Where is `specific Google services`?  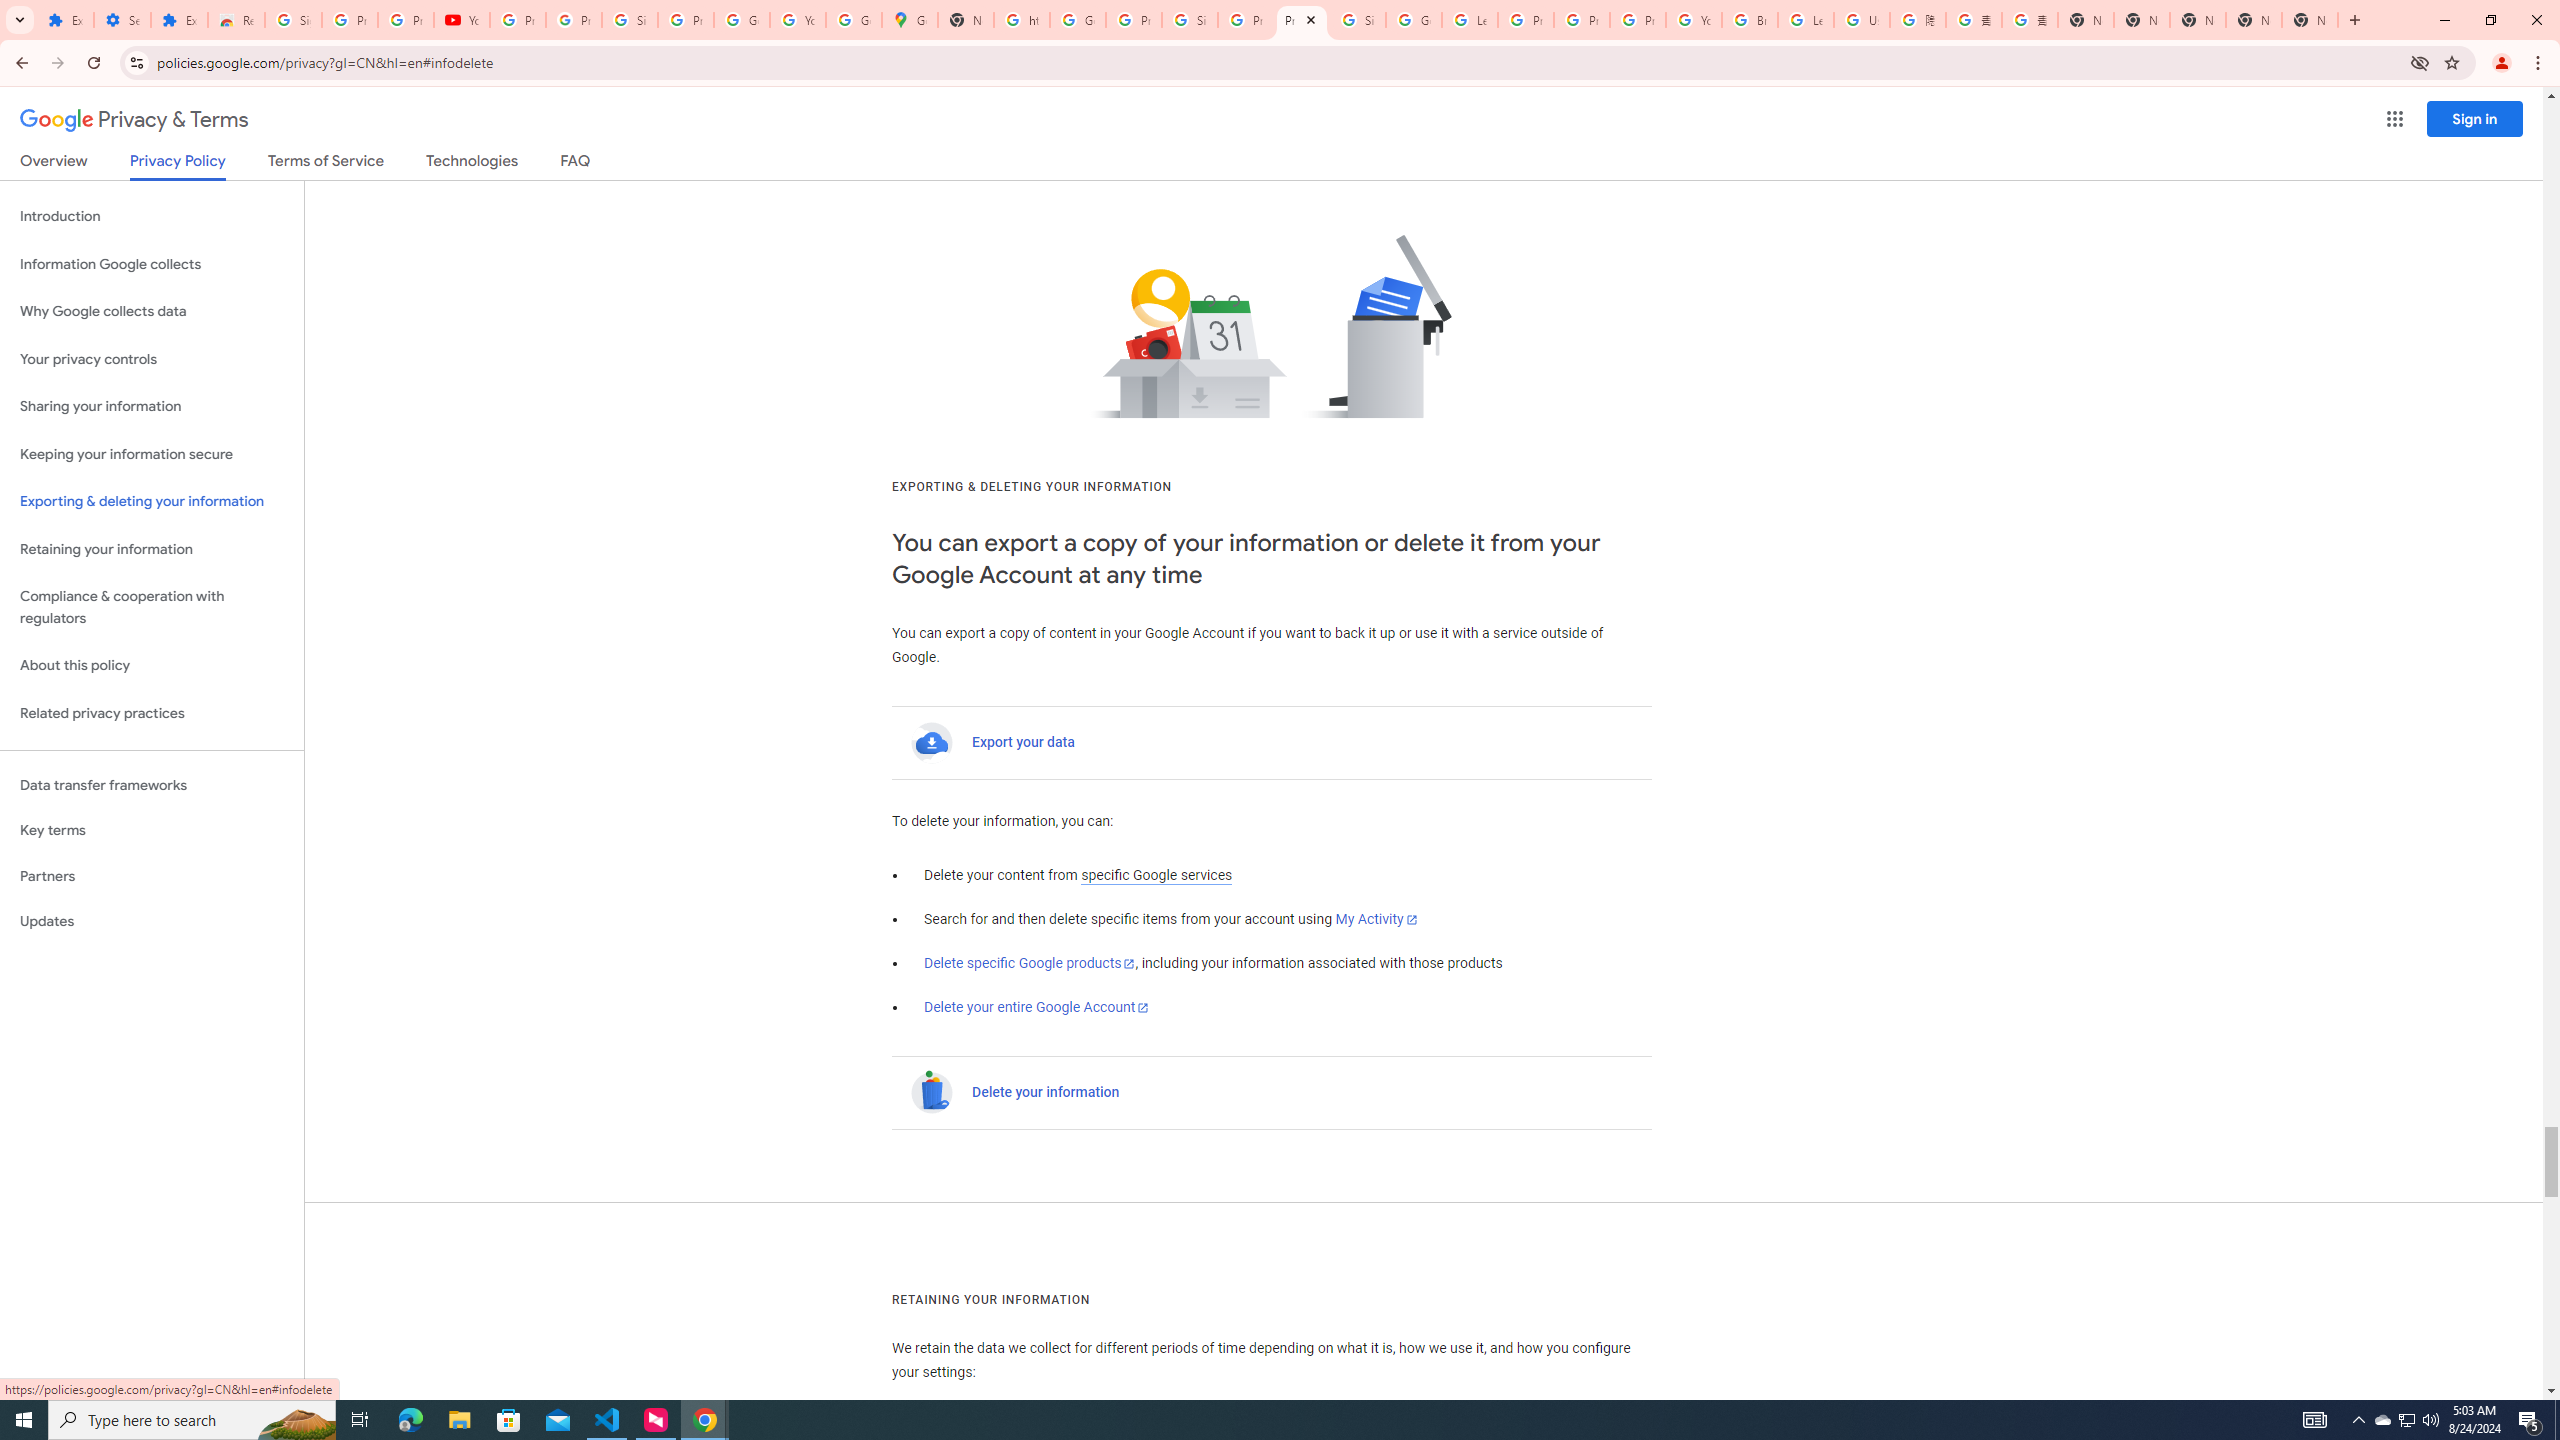
specific Google services is located at coordinates (1156, 876).